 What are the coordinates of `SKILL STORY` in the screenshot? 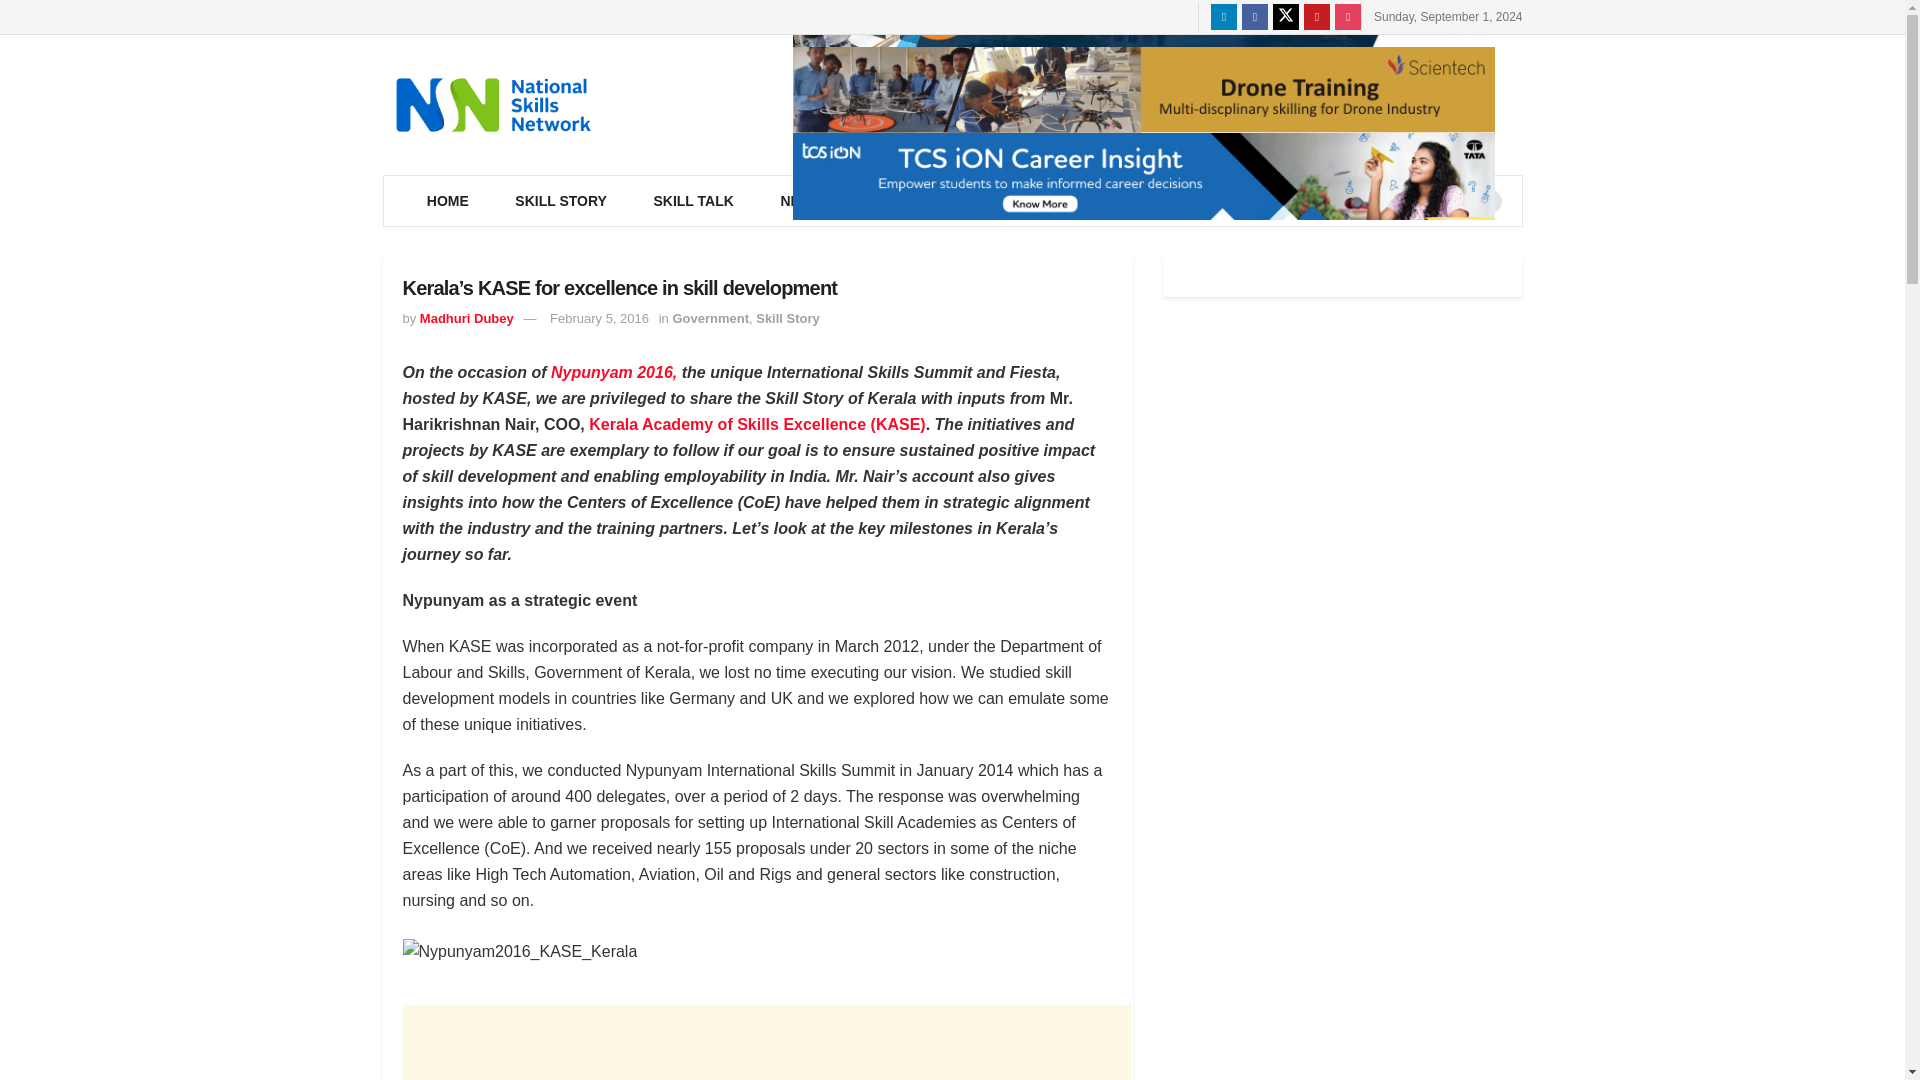 It's located at (560, 200).